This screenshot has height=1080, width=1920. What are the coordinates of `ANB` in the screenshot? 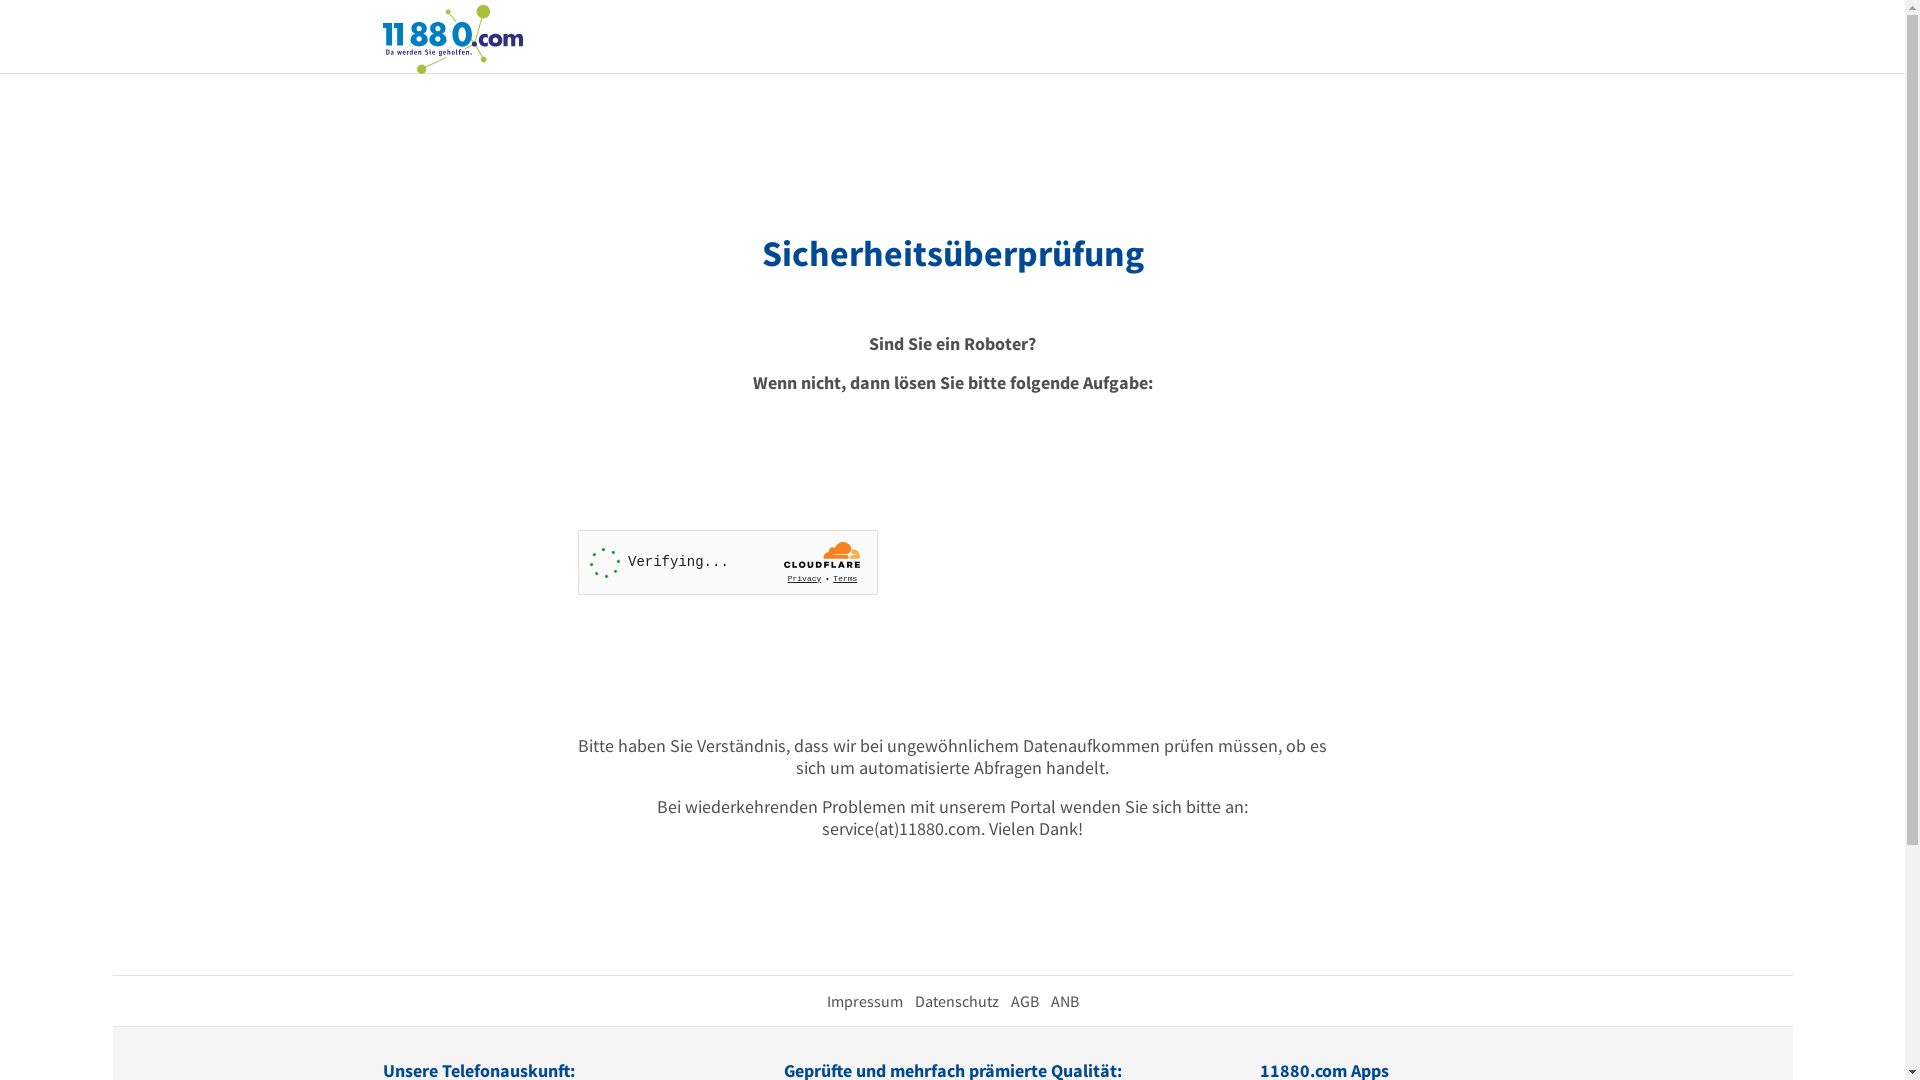 It's located at (1064, 1001).